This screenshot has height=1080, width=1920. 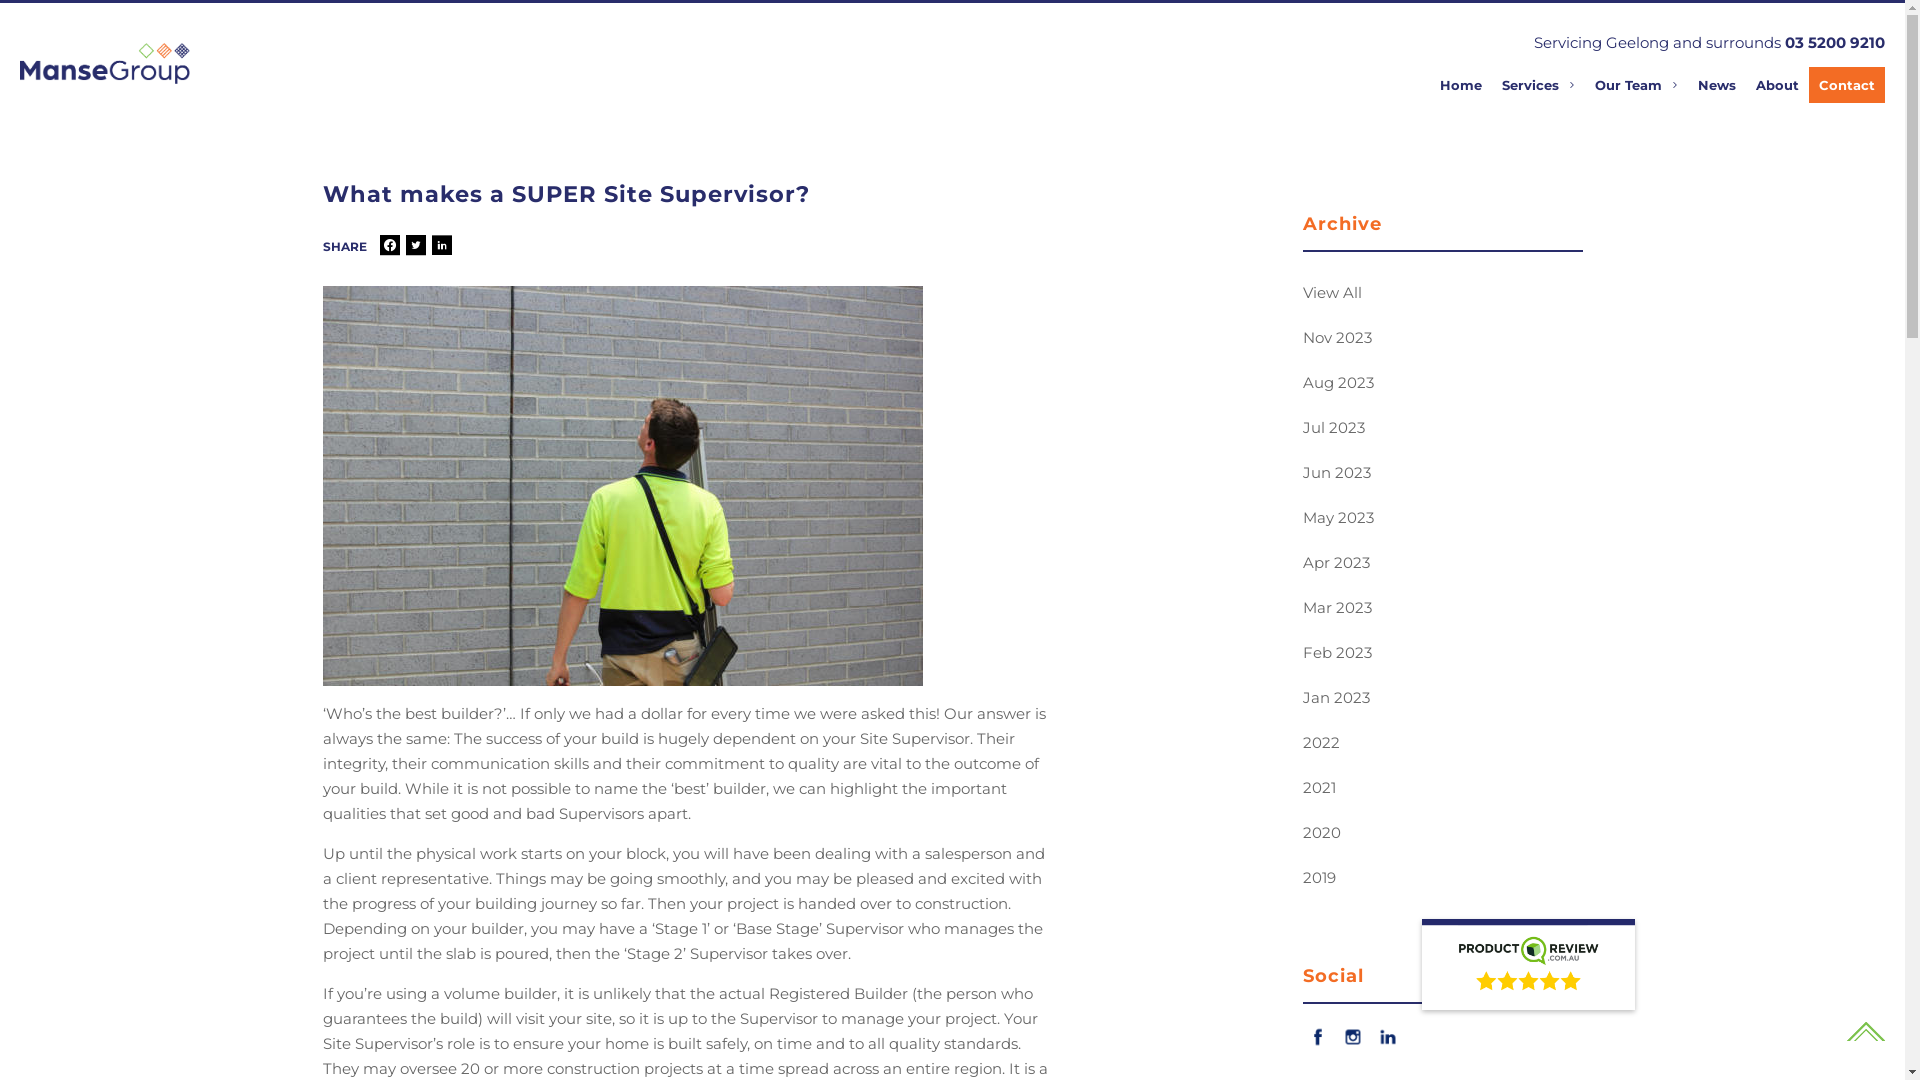 What do you see at coordinates (1538, 85) in the screenshot?
I see `Services` at bounding box center [1538, 85].